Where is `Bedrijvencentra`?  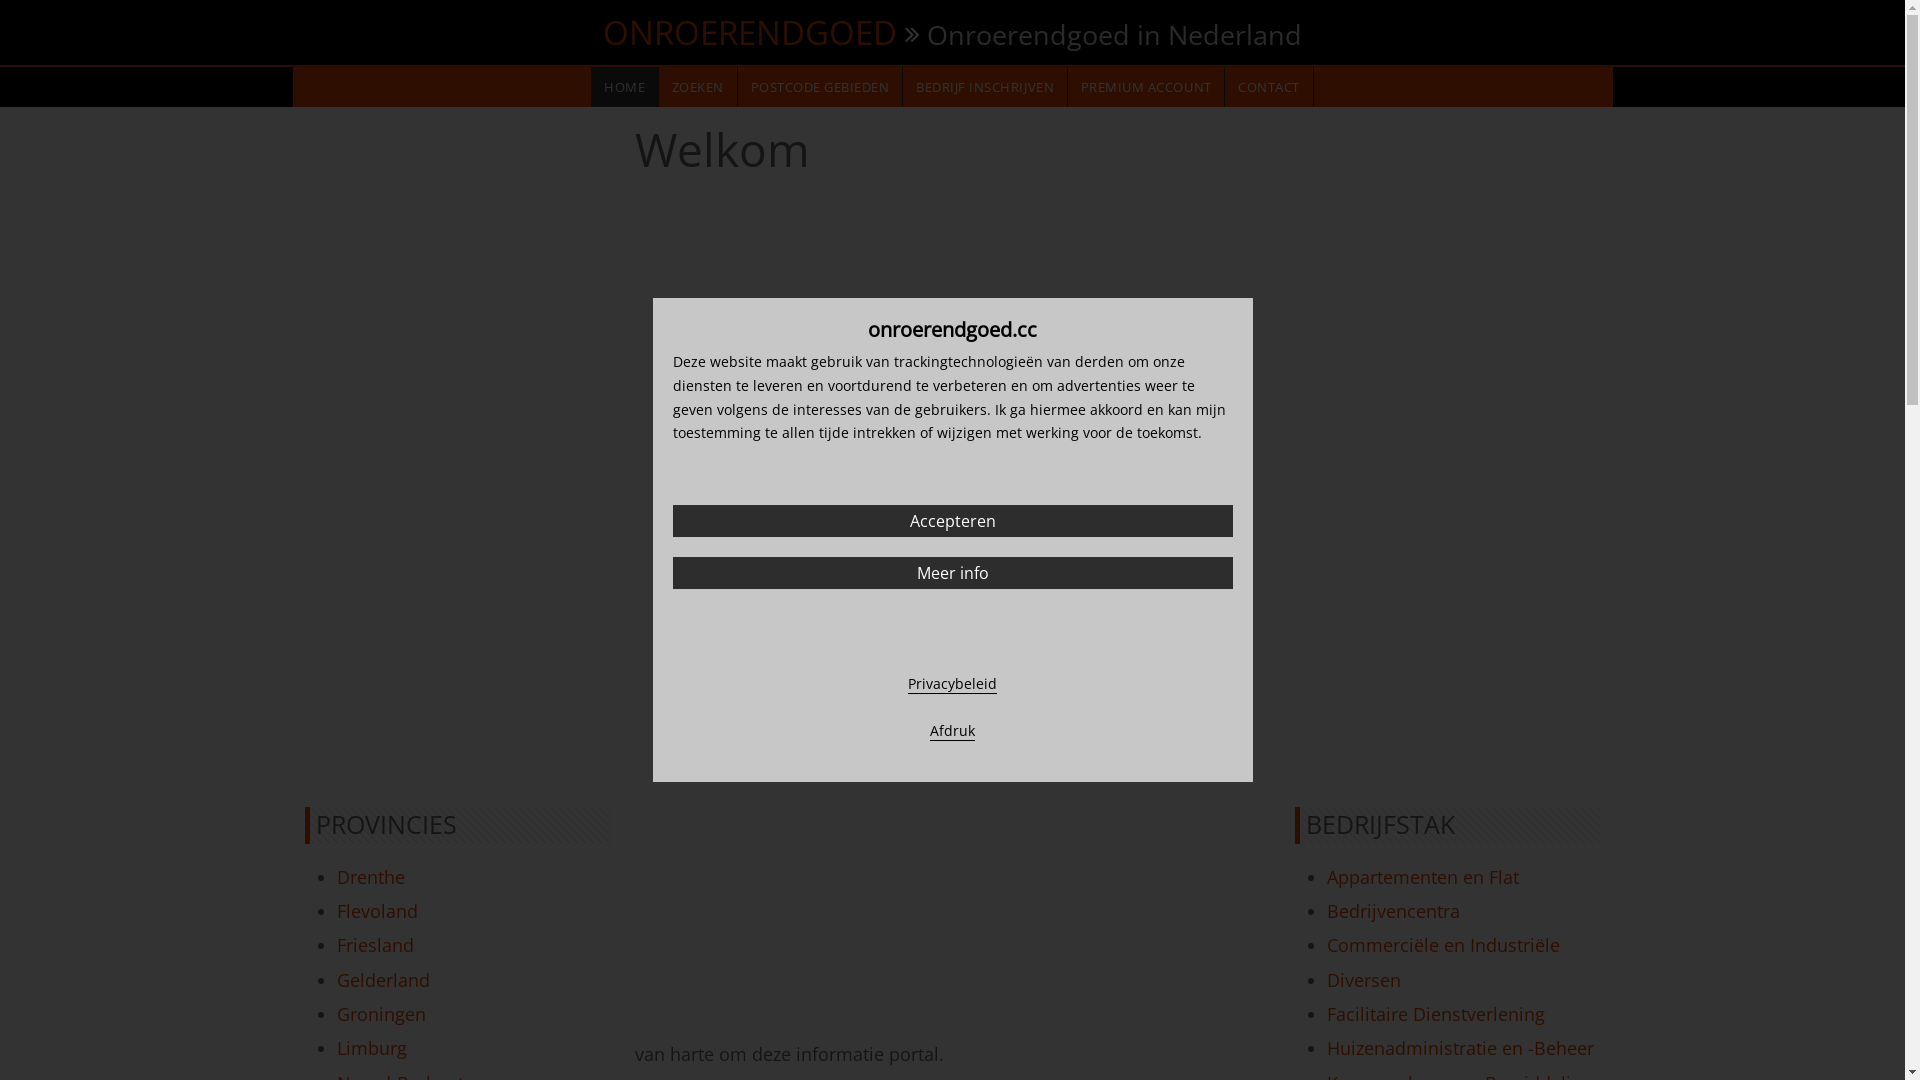
Bedrijvencentra is located at coordinates (1392, 911).